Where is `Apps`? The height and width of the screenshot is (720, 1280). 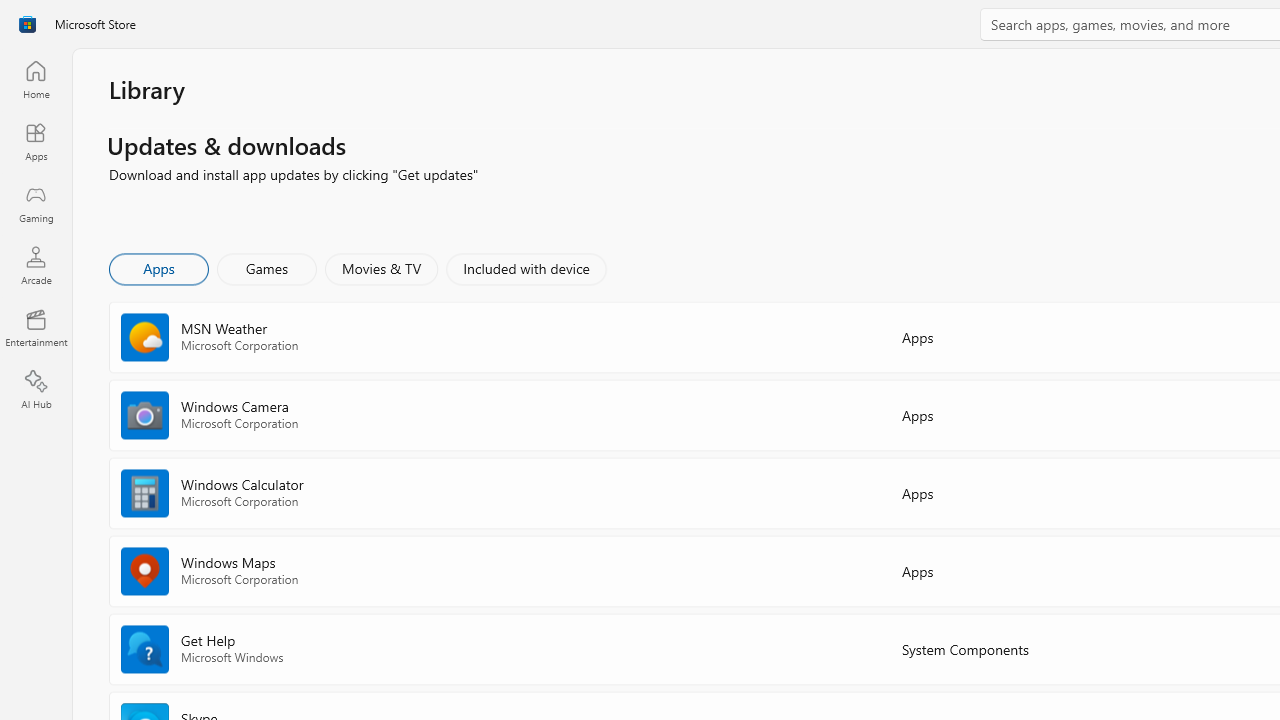 Apps is located at coordinates (158, 268).